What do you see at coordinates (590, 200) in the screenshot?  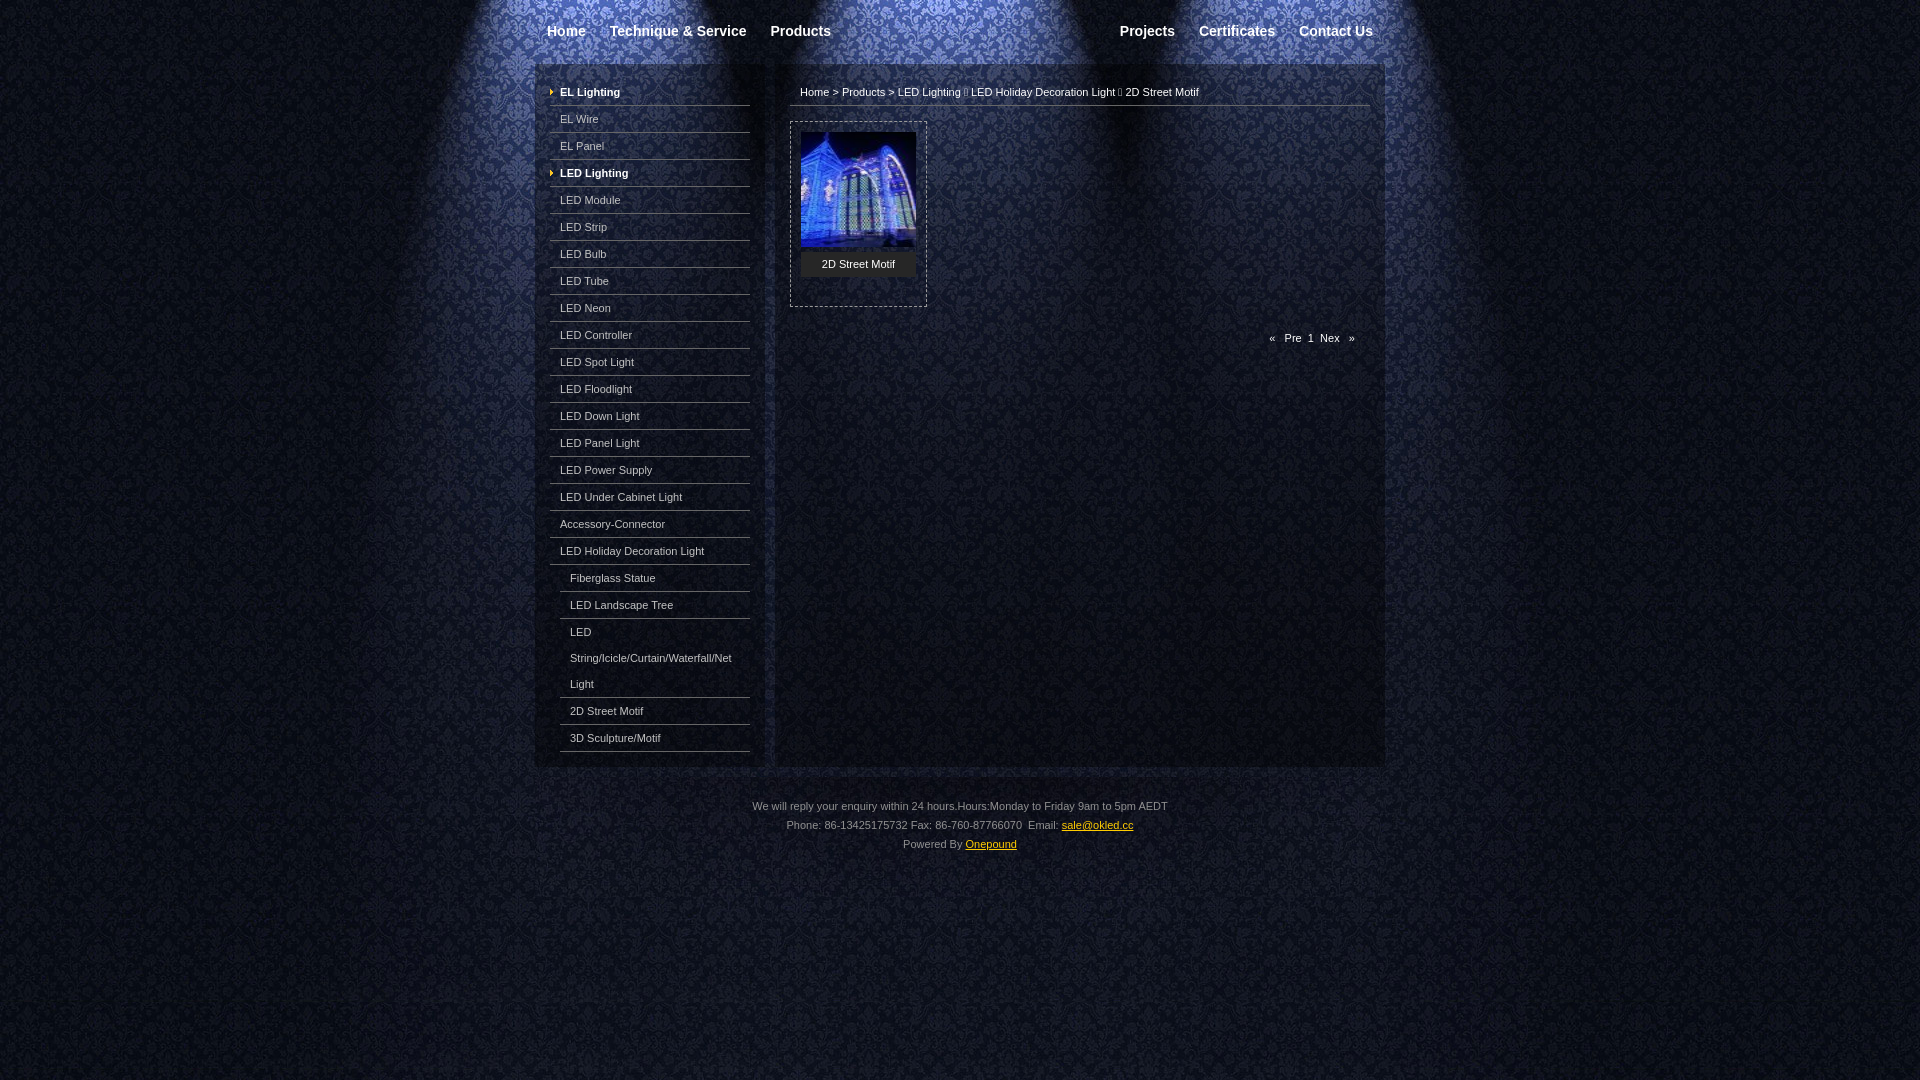 I see `LED Module` at bounding box center [590, 200].